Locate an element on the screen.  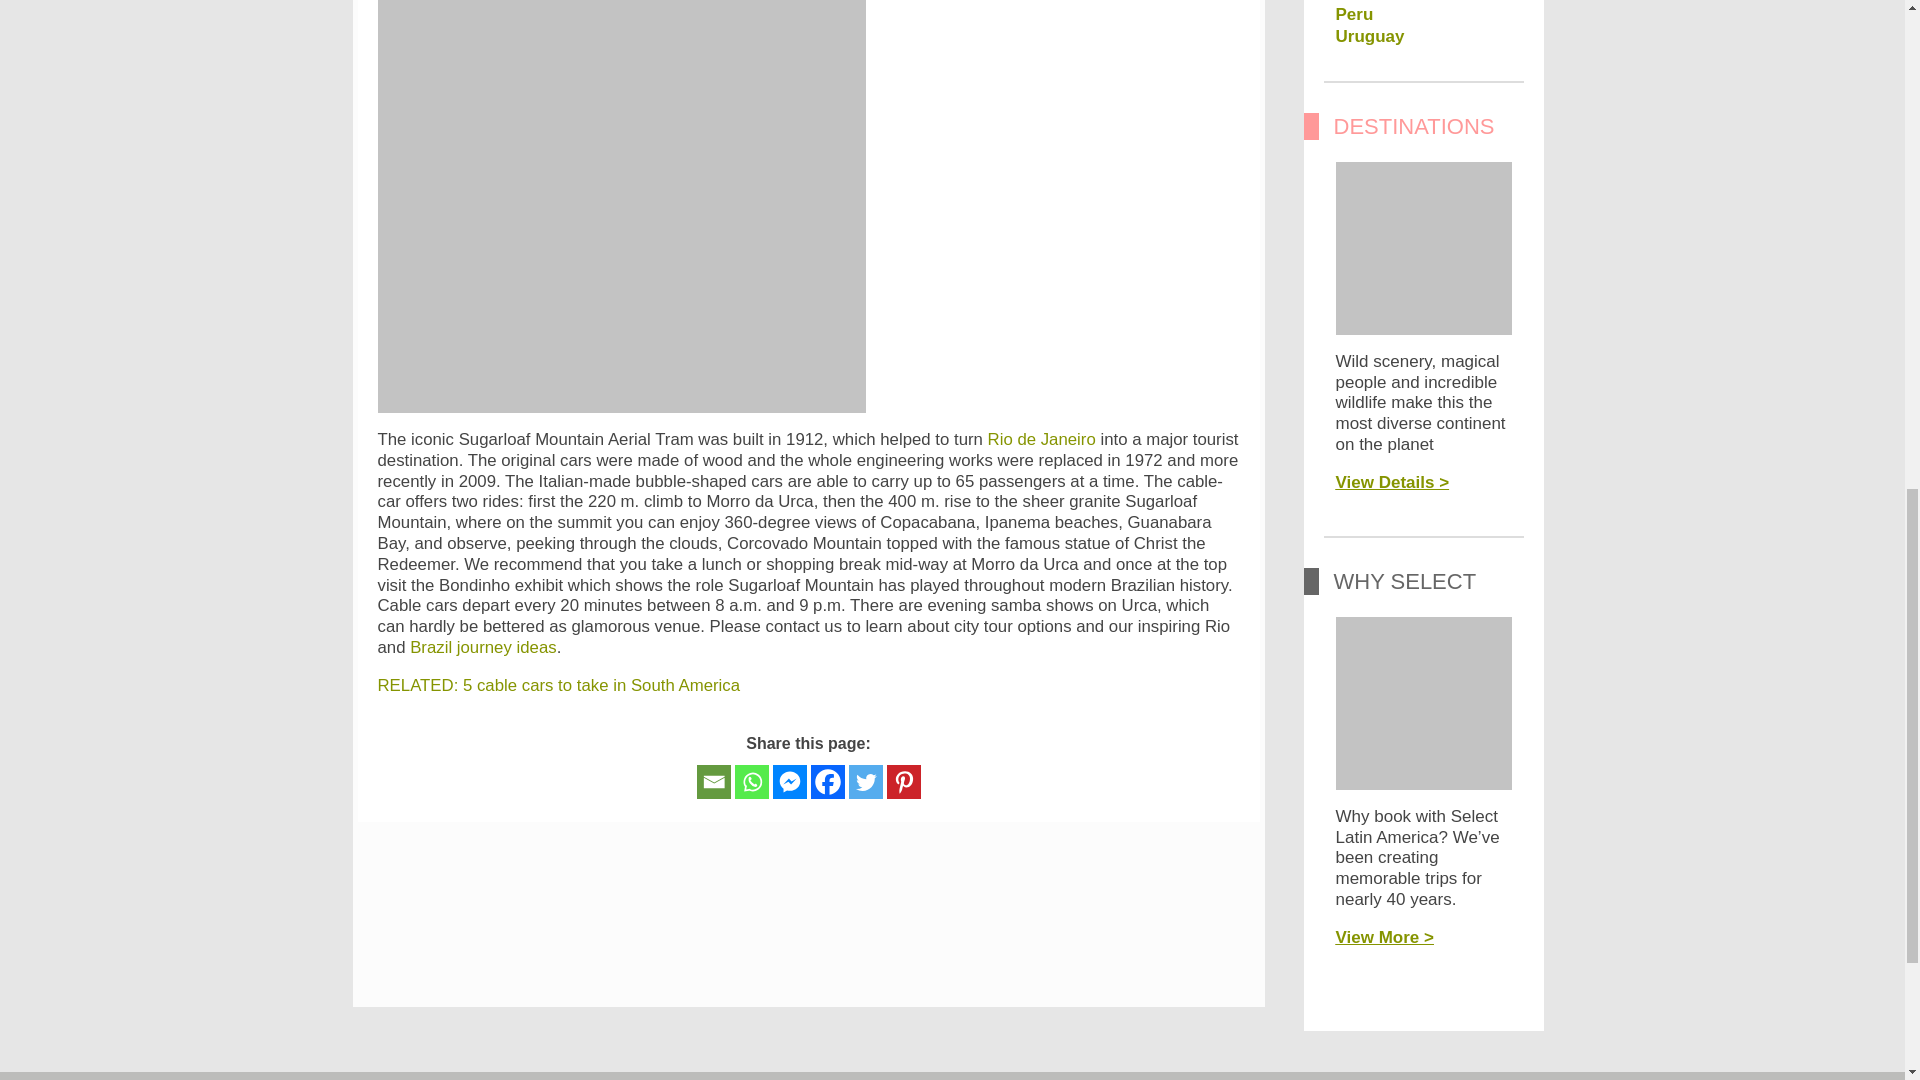
Brazil holidays is located at coordinates (483, 647).